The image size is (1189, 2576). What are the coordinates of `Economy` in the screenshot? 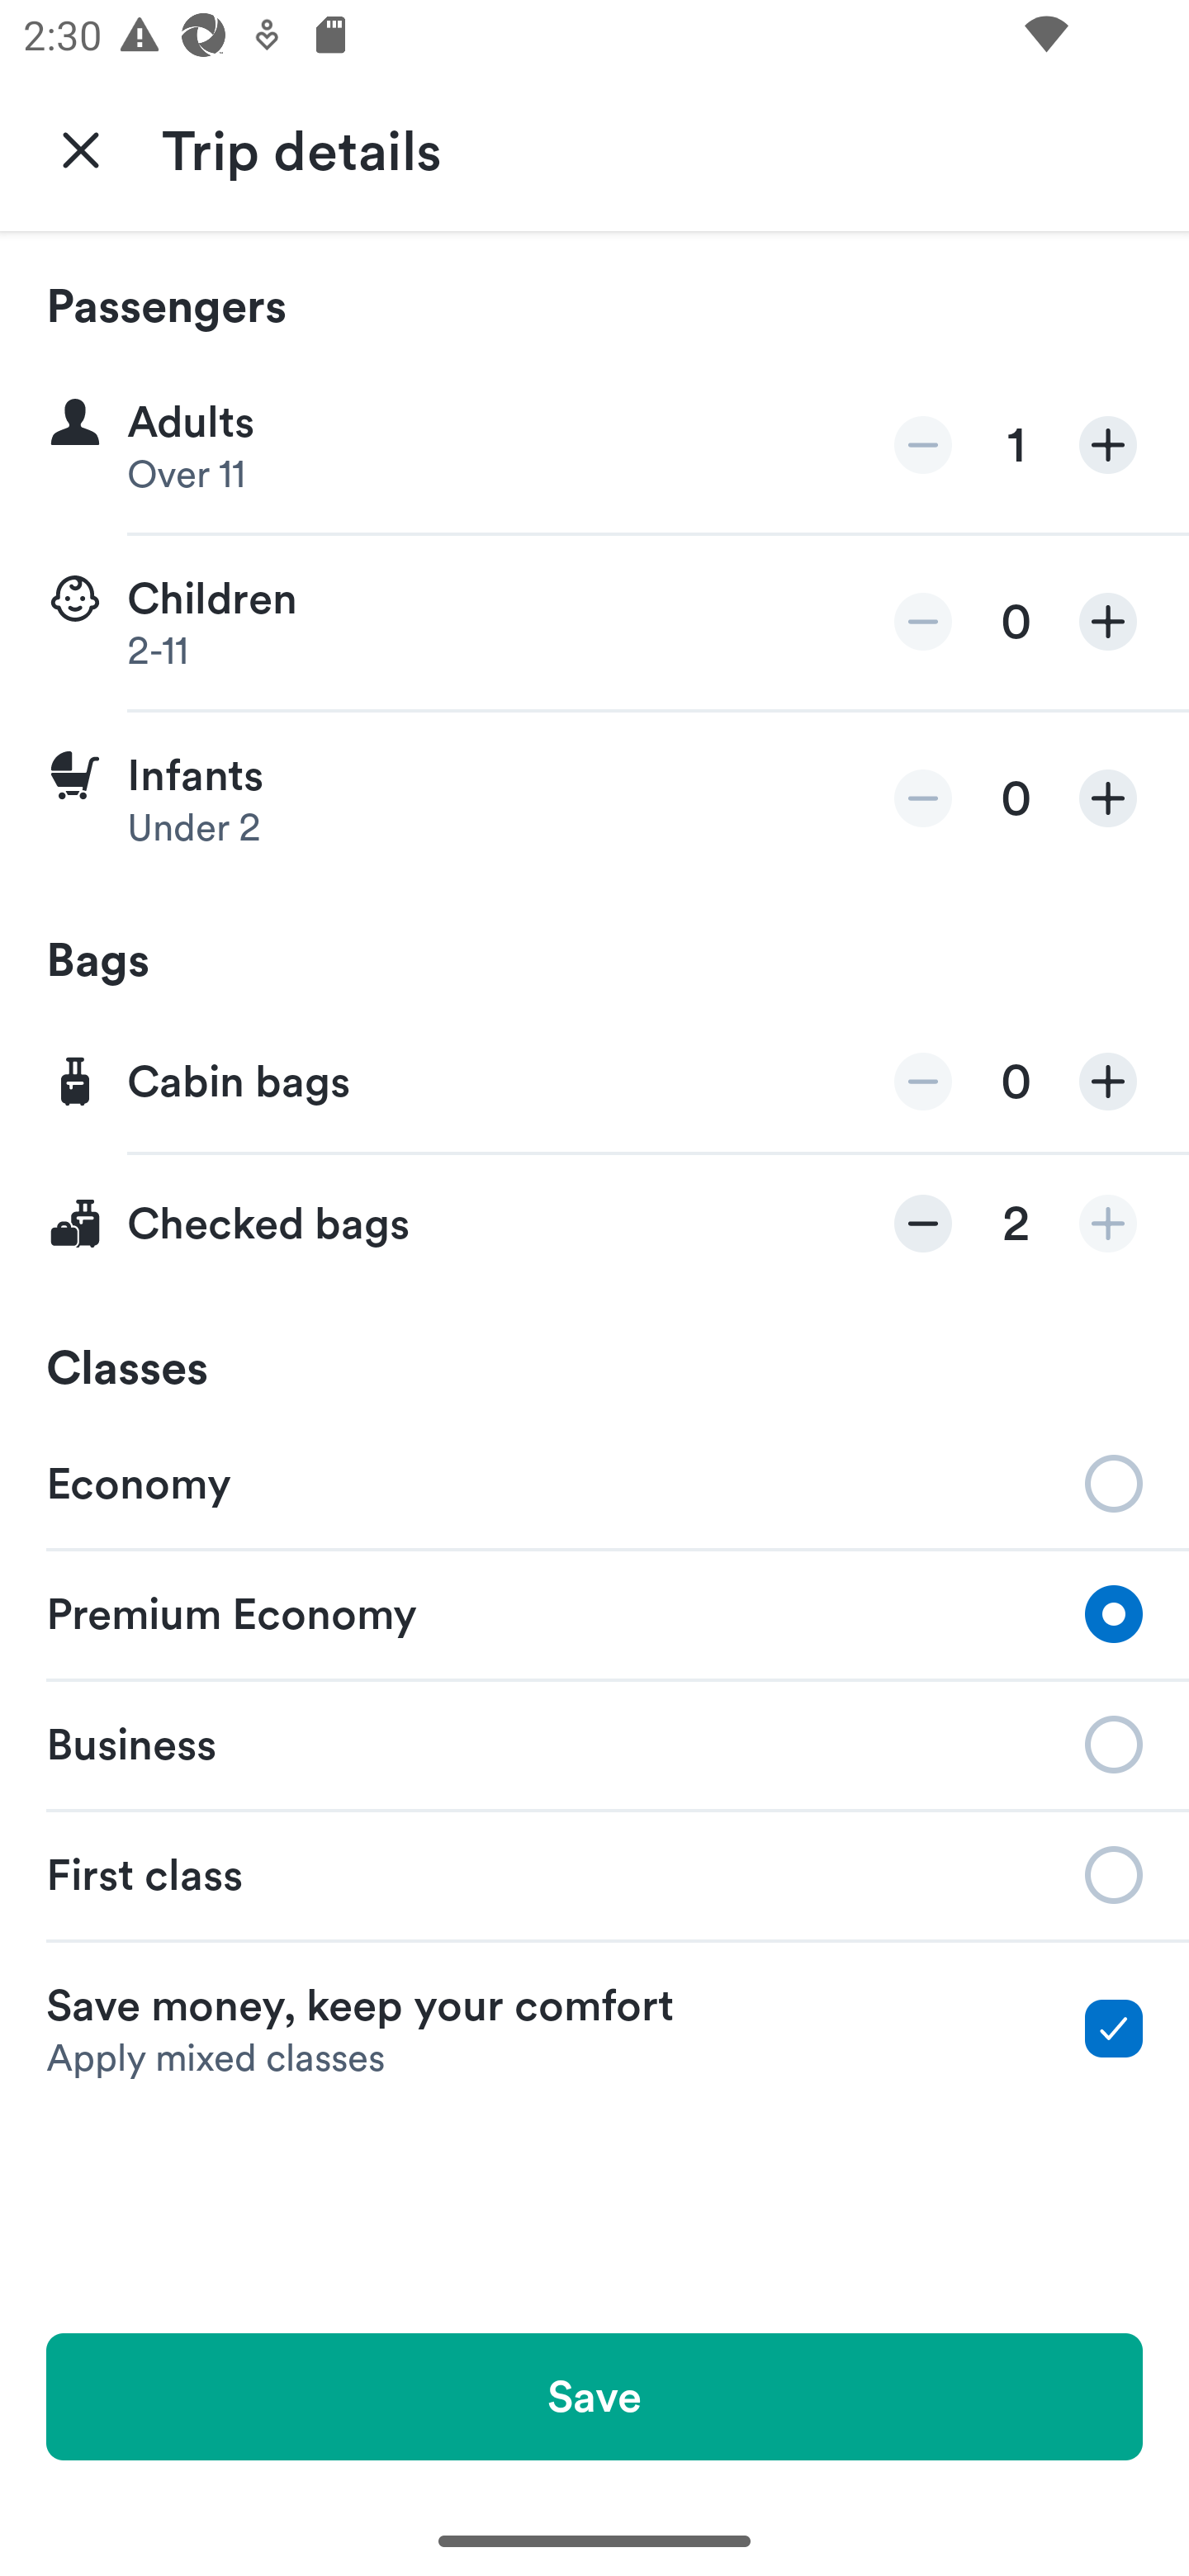 It's located at (594, 1481).